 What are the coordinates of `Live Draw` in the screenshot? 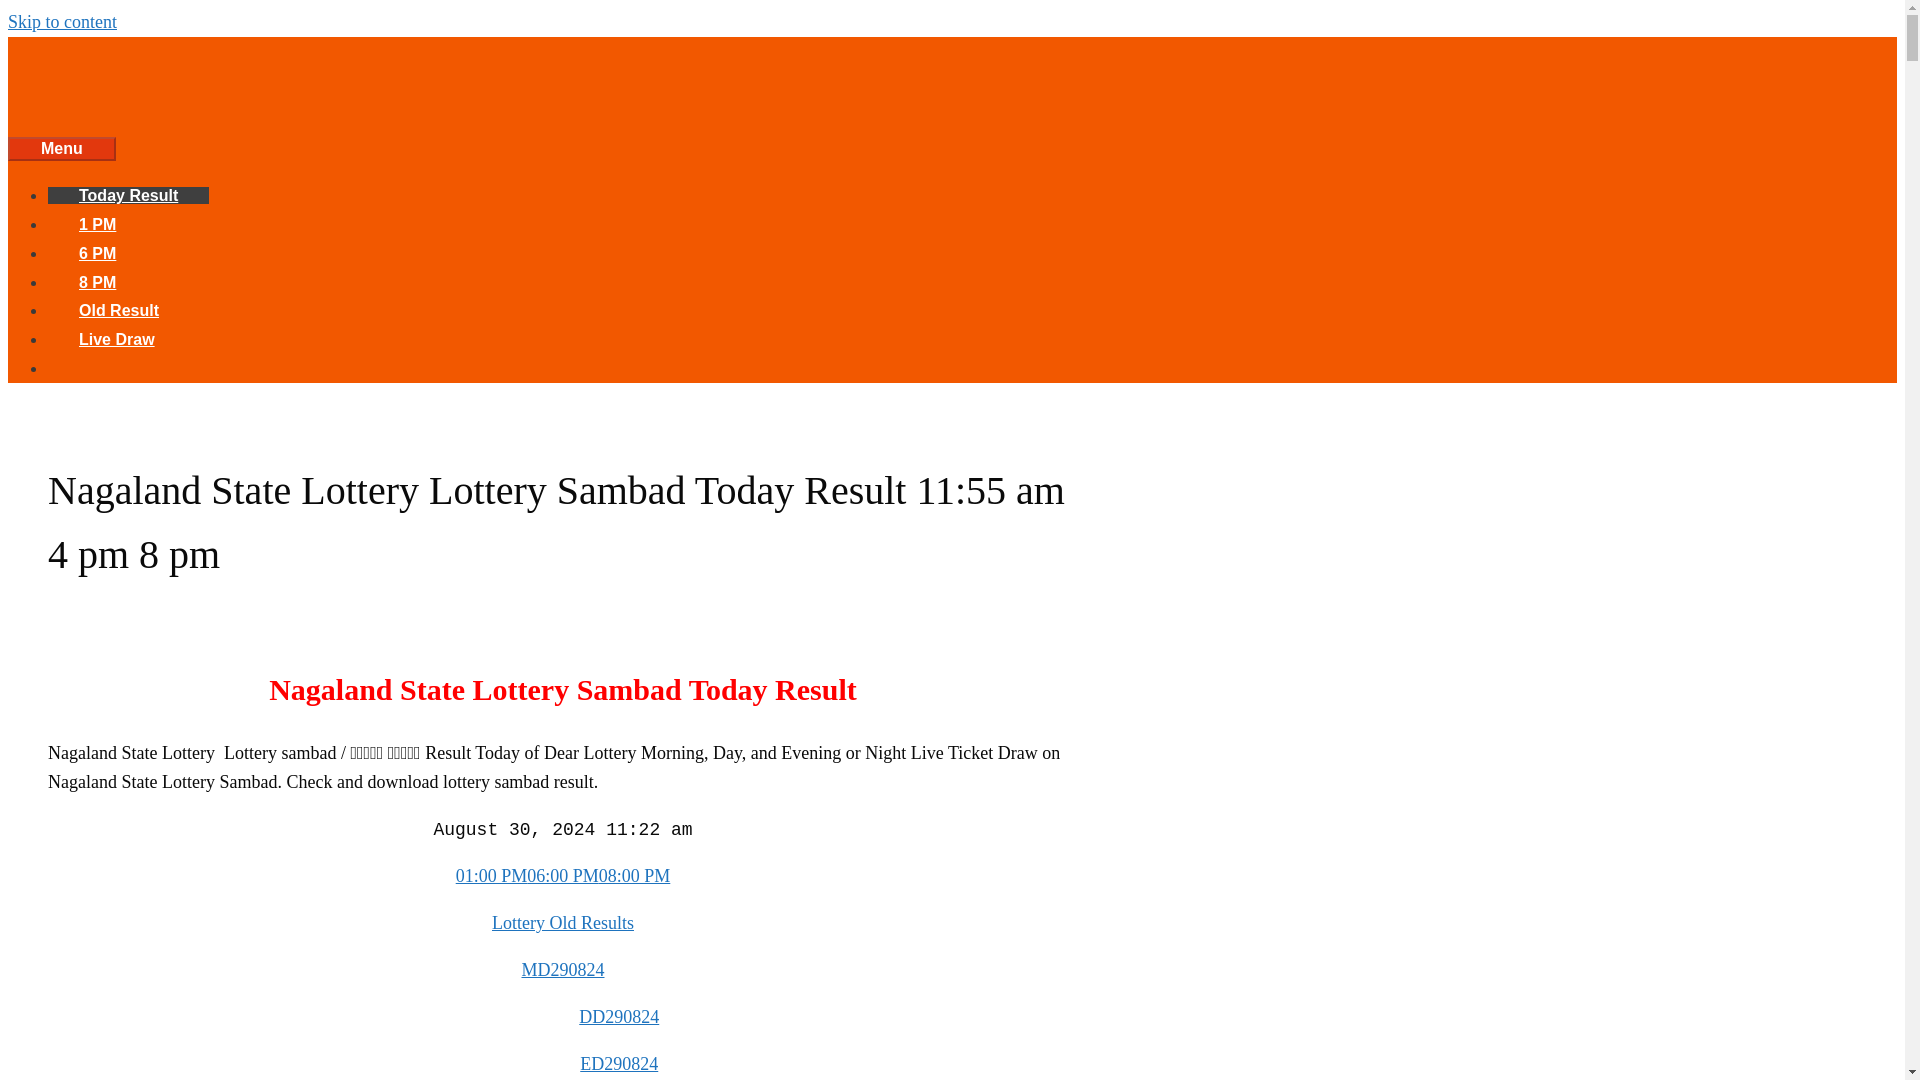 It's located at (117, 338).